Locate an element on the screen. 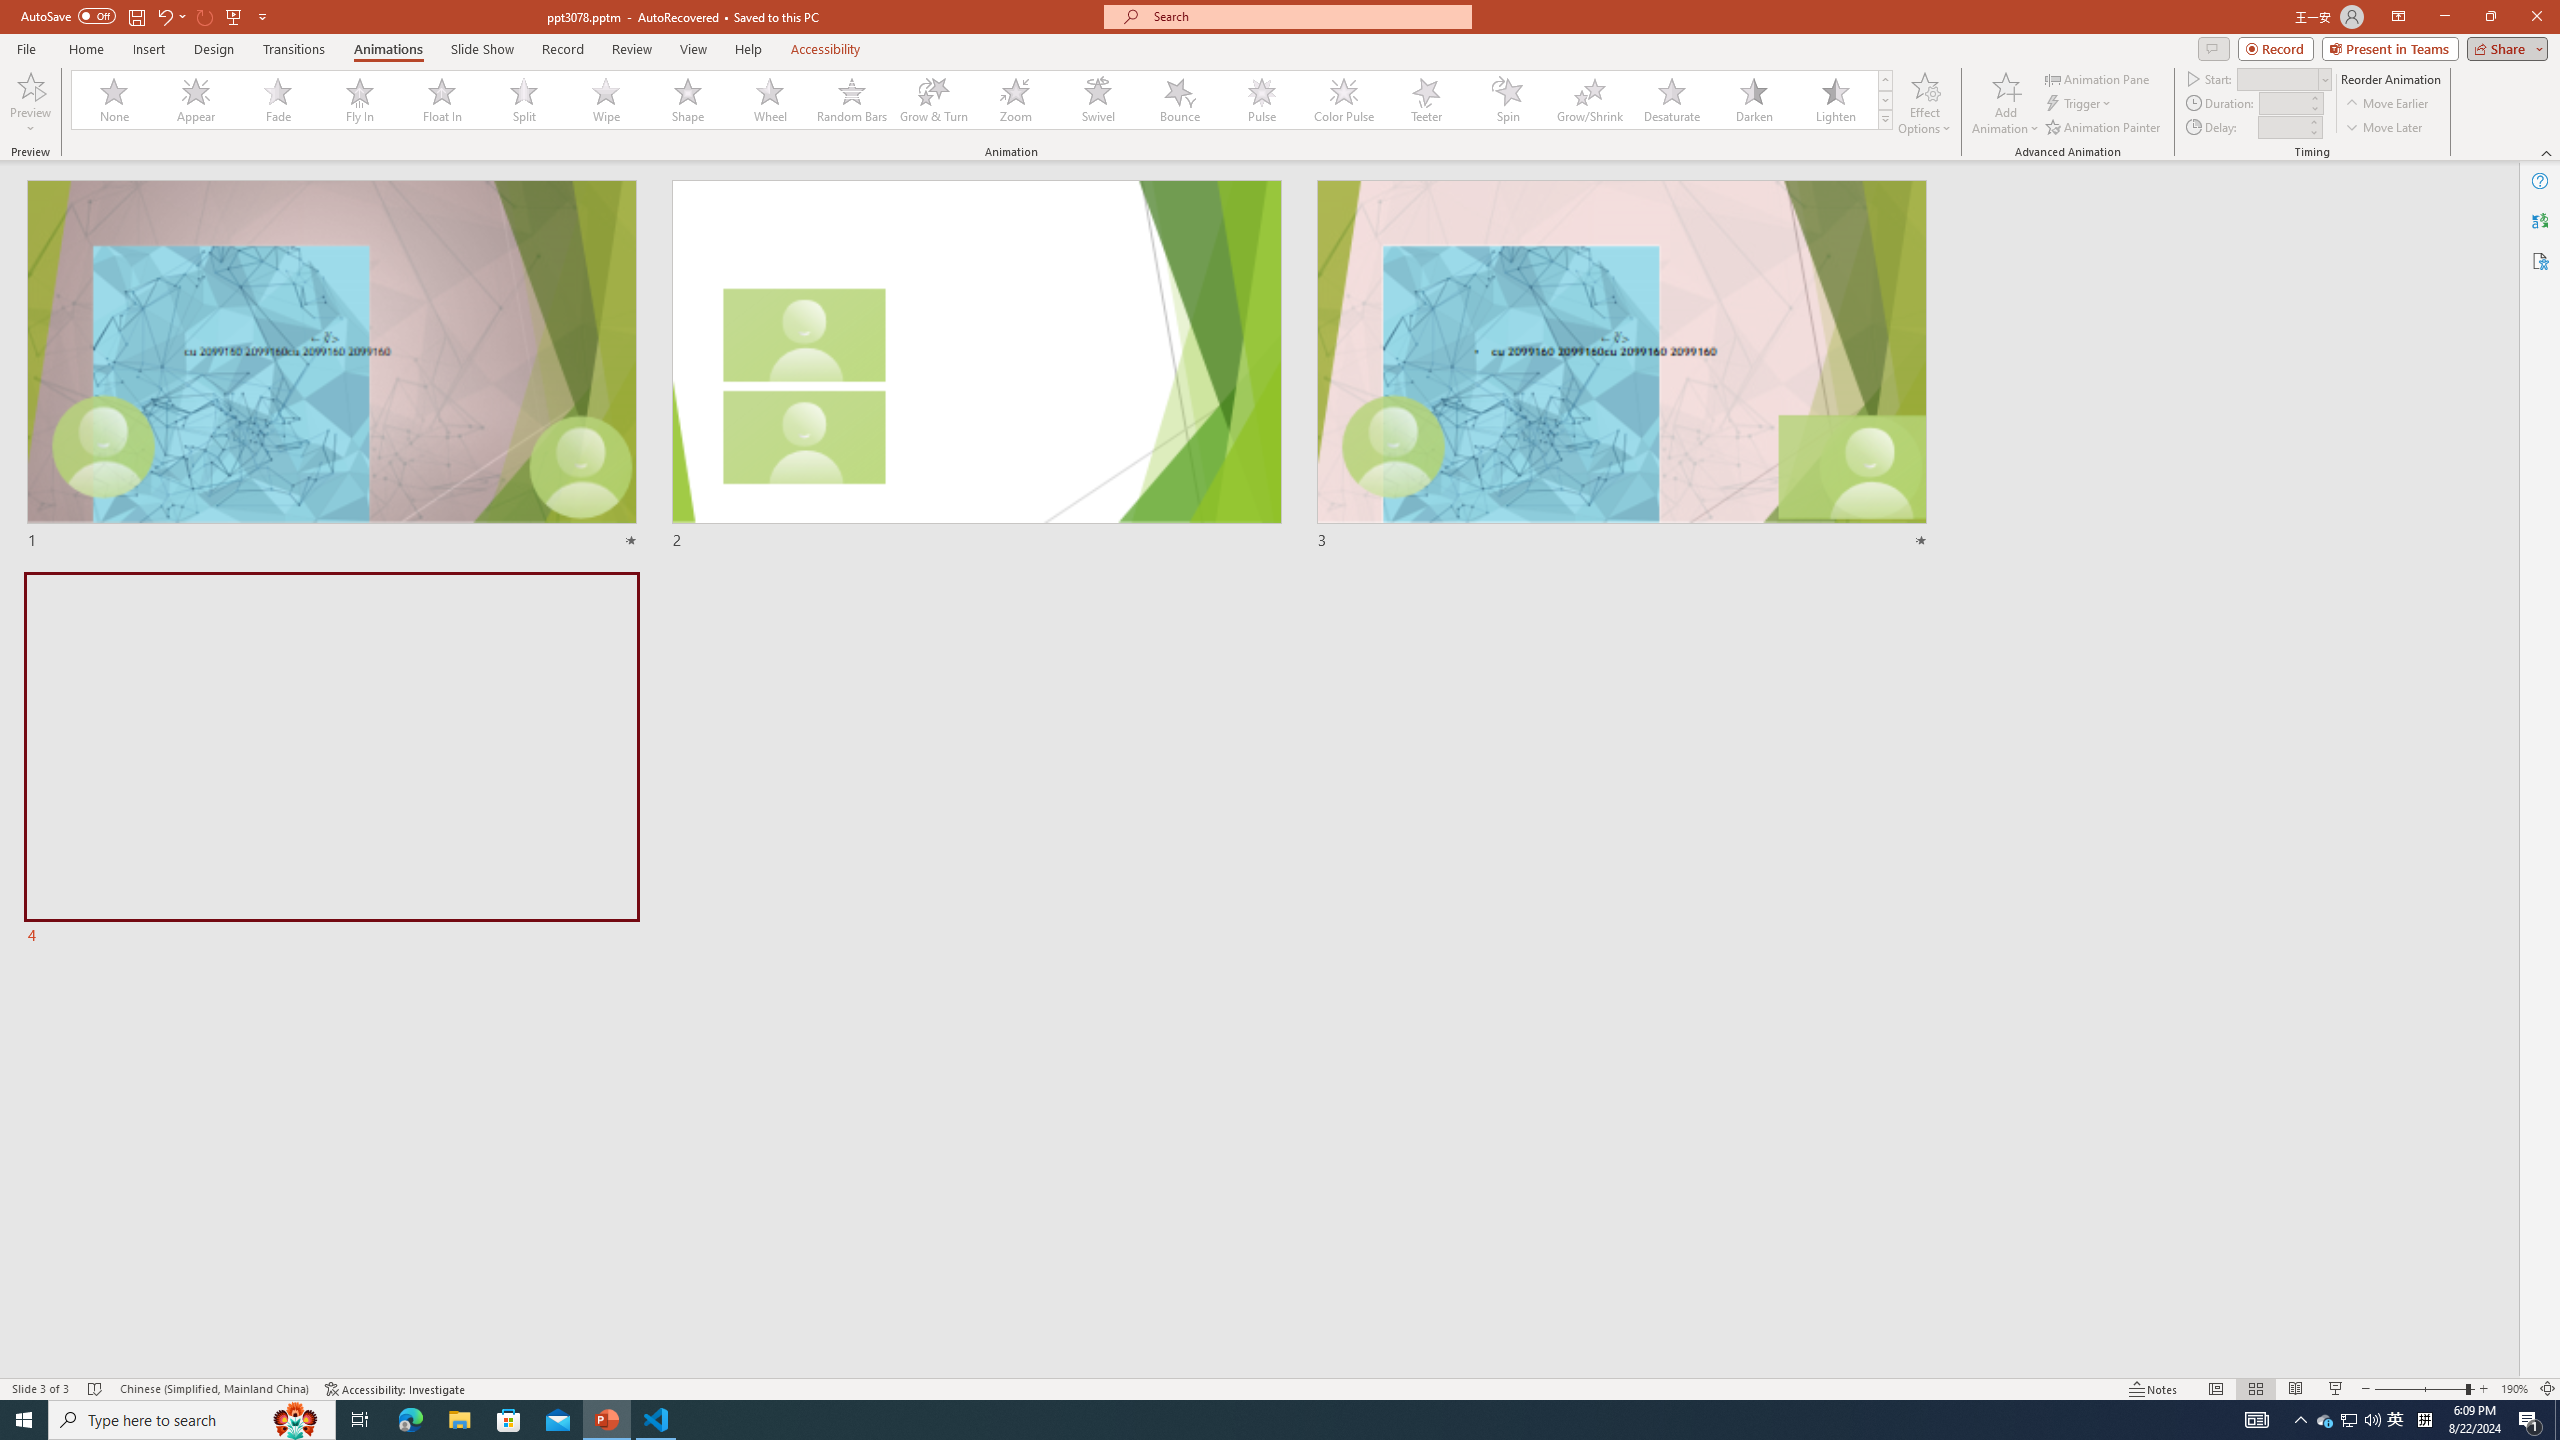 The image size is (2560, 1440). Teeter is located at coordinates (1425, 100).